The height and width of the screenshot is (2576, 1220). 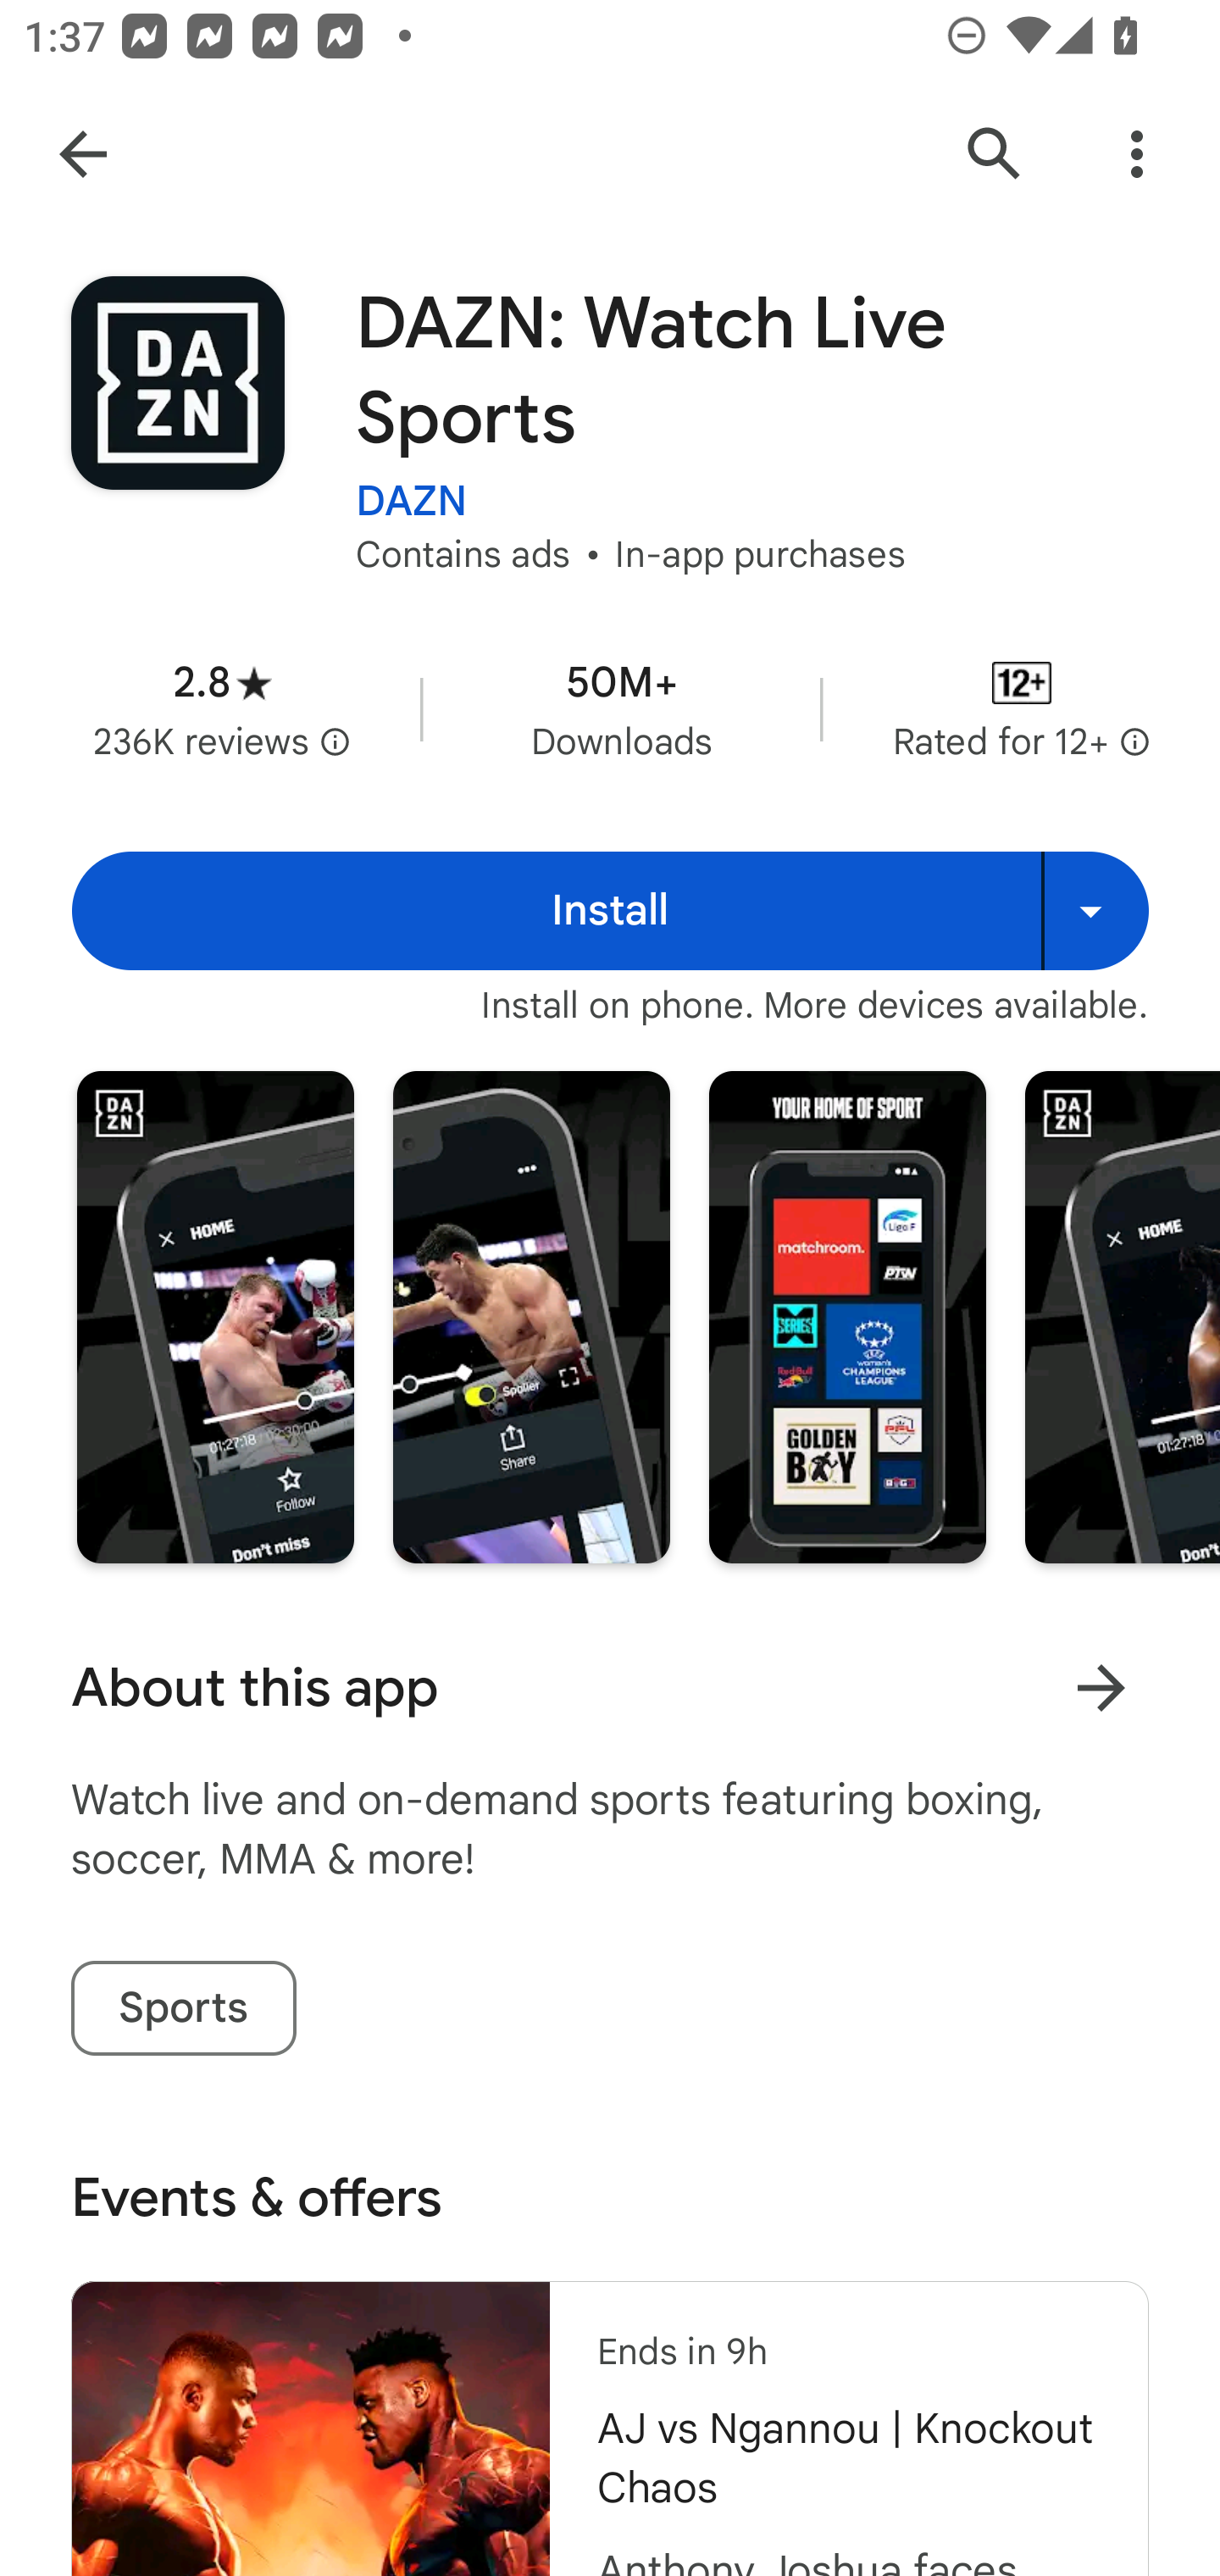 What do you see at coordinates (412, 500) in the screenshot?
I see `DAZN` at bounding box center [412, 500].